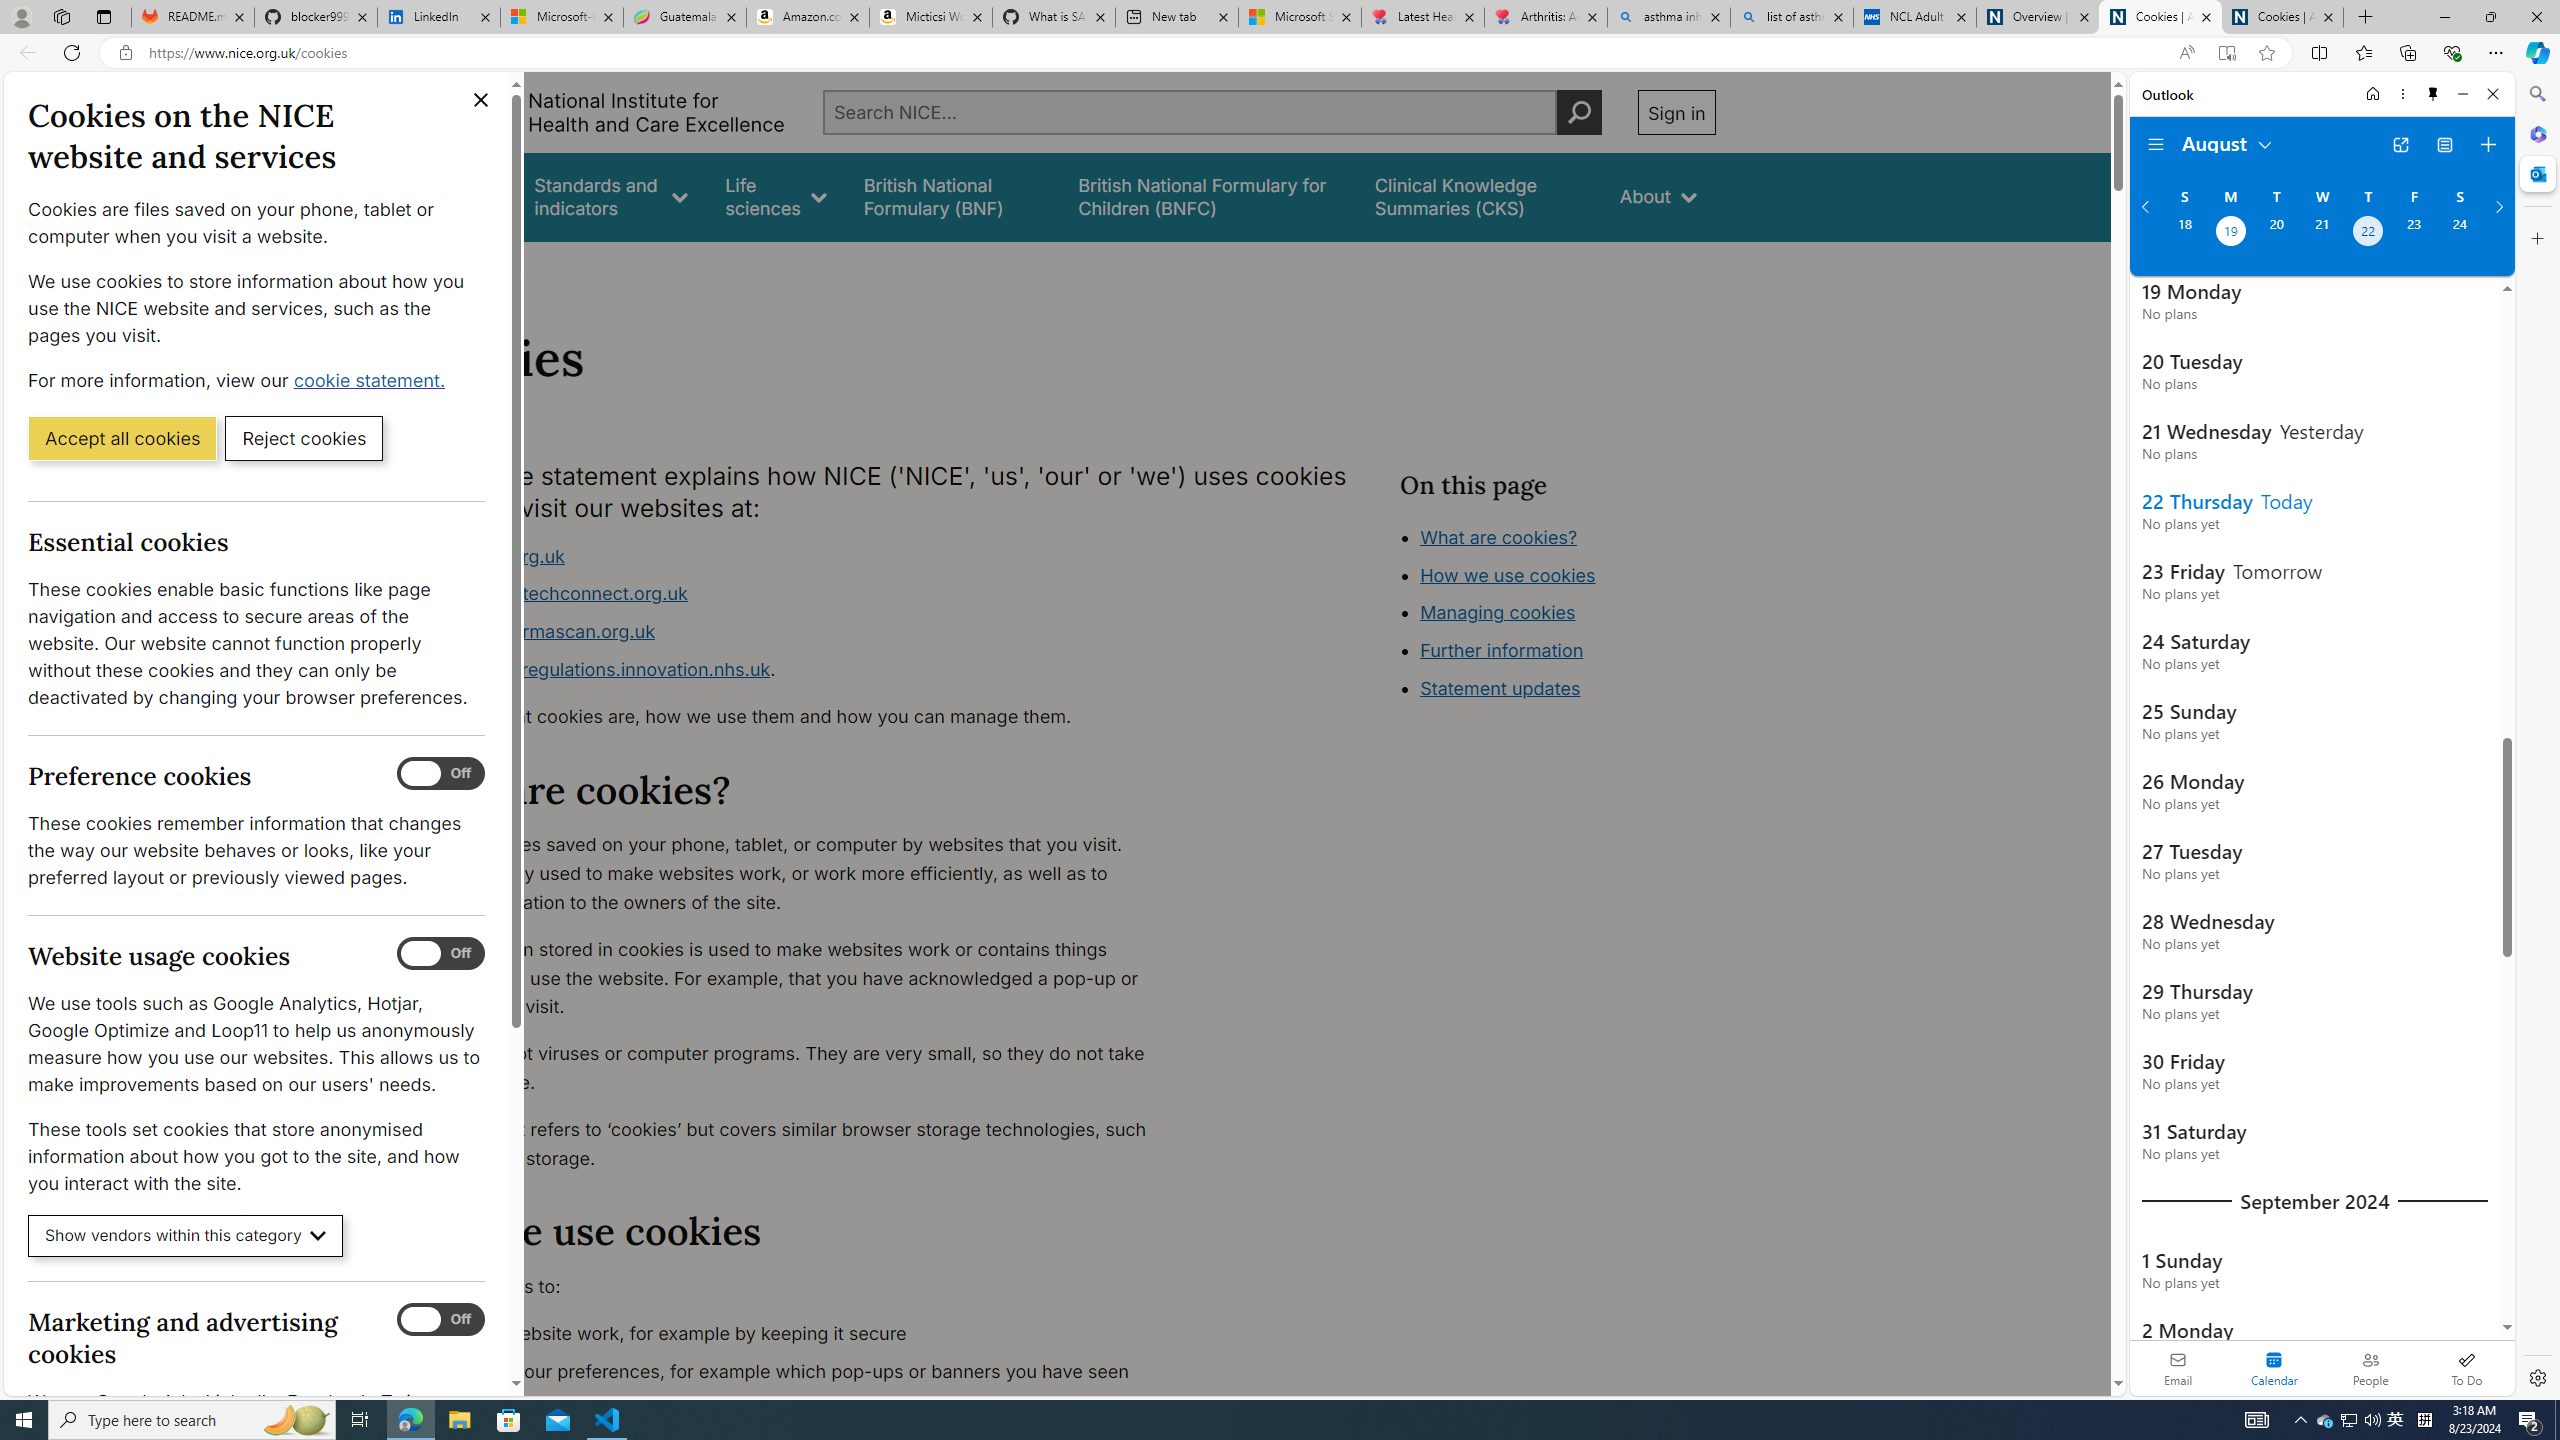 The width and height of the screenshot is (2560, 1440). What do you see at coordinates (2488, 145) in the screenshot?
I see `Create event` at bounding box center [2488, 145].